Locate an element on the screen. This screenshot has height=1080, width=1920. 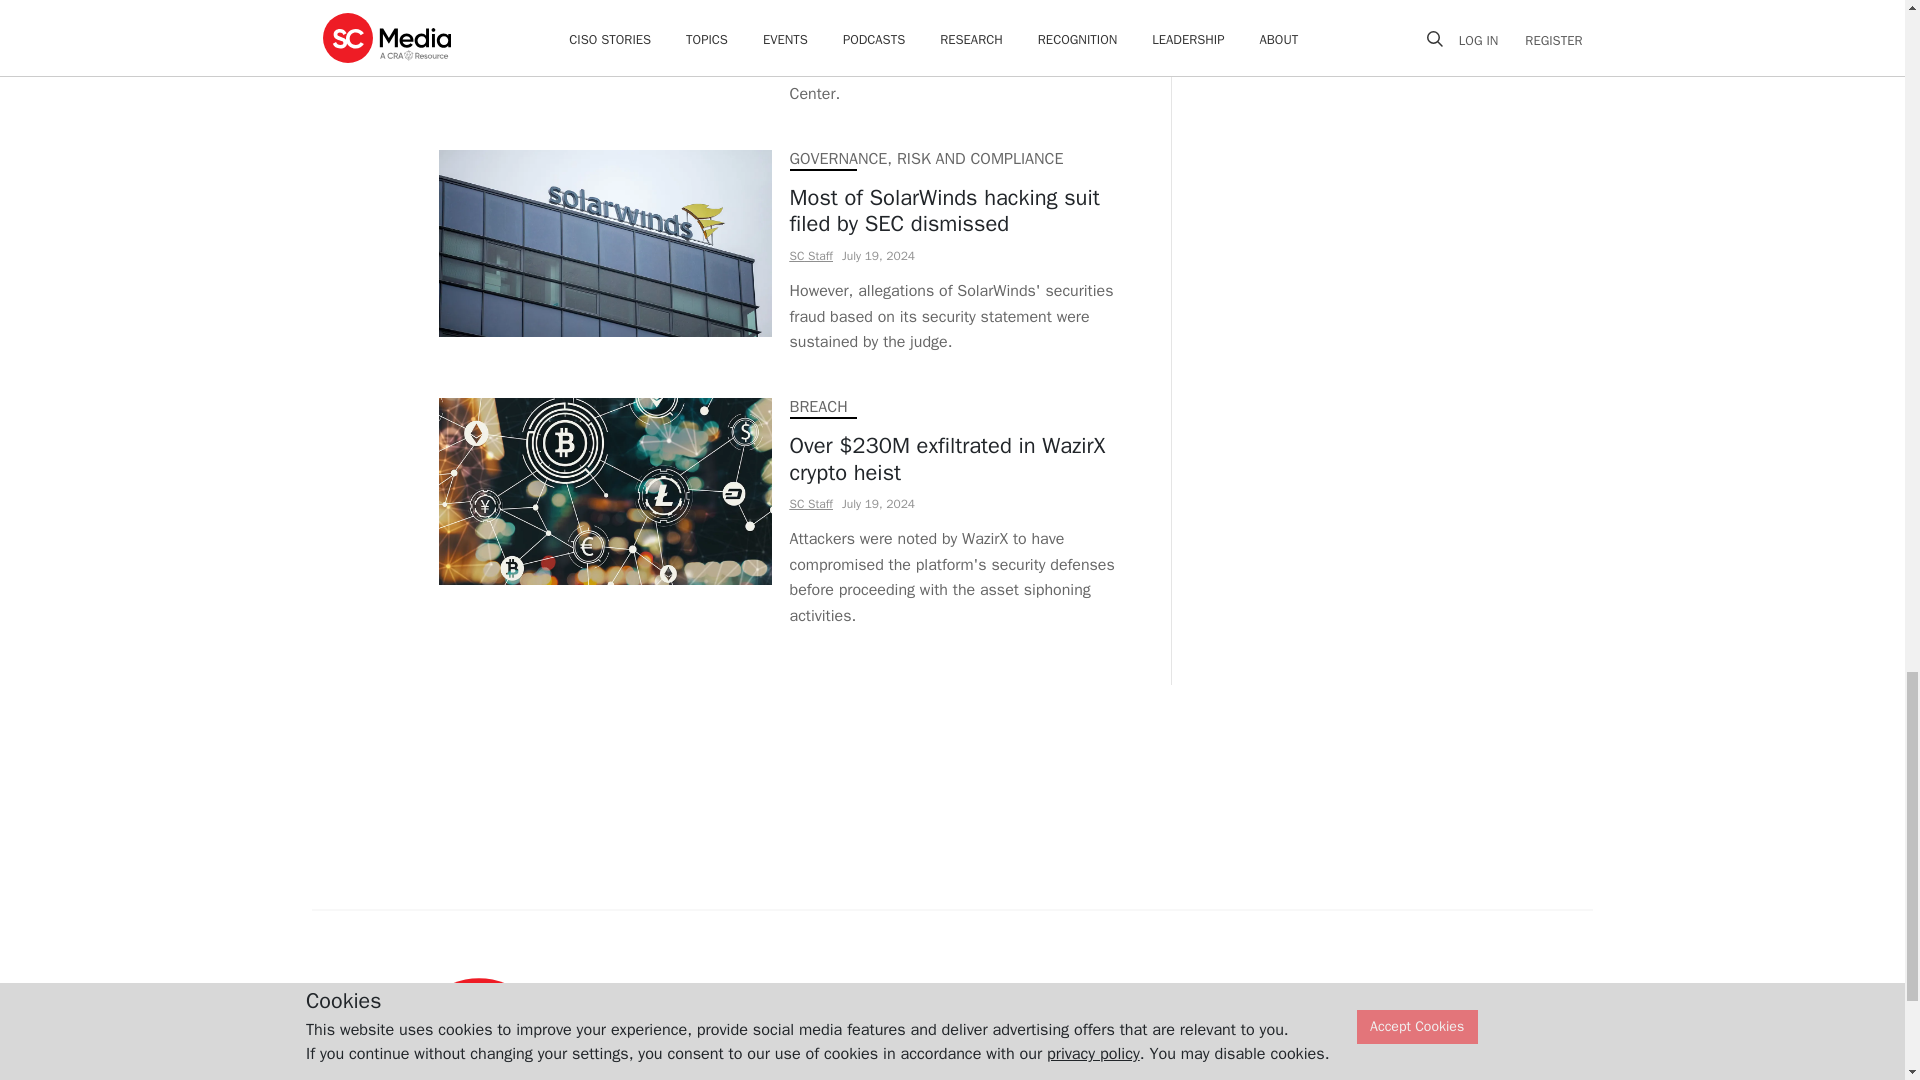
BREACH is located at coordinates (818, 406).